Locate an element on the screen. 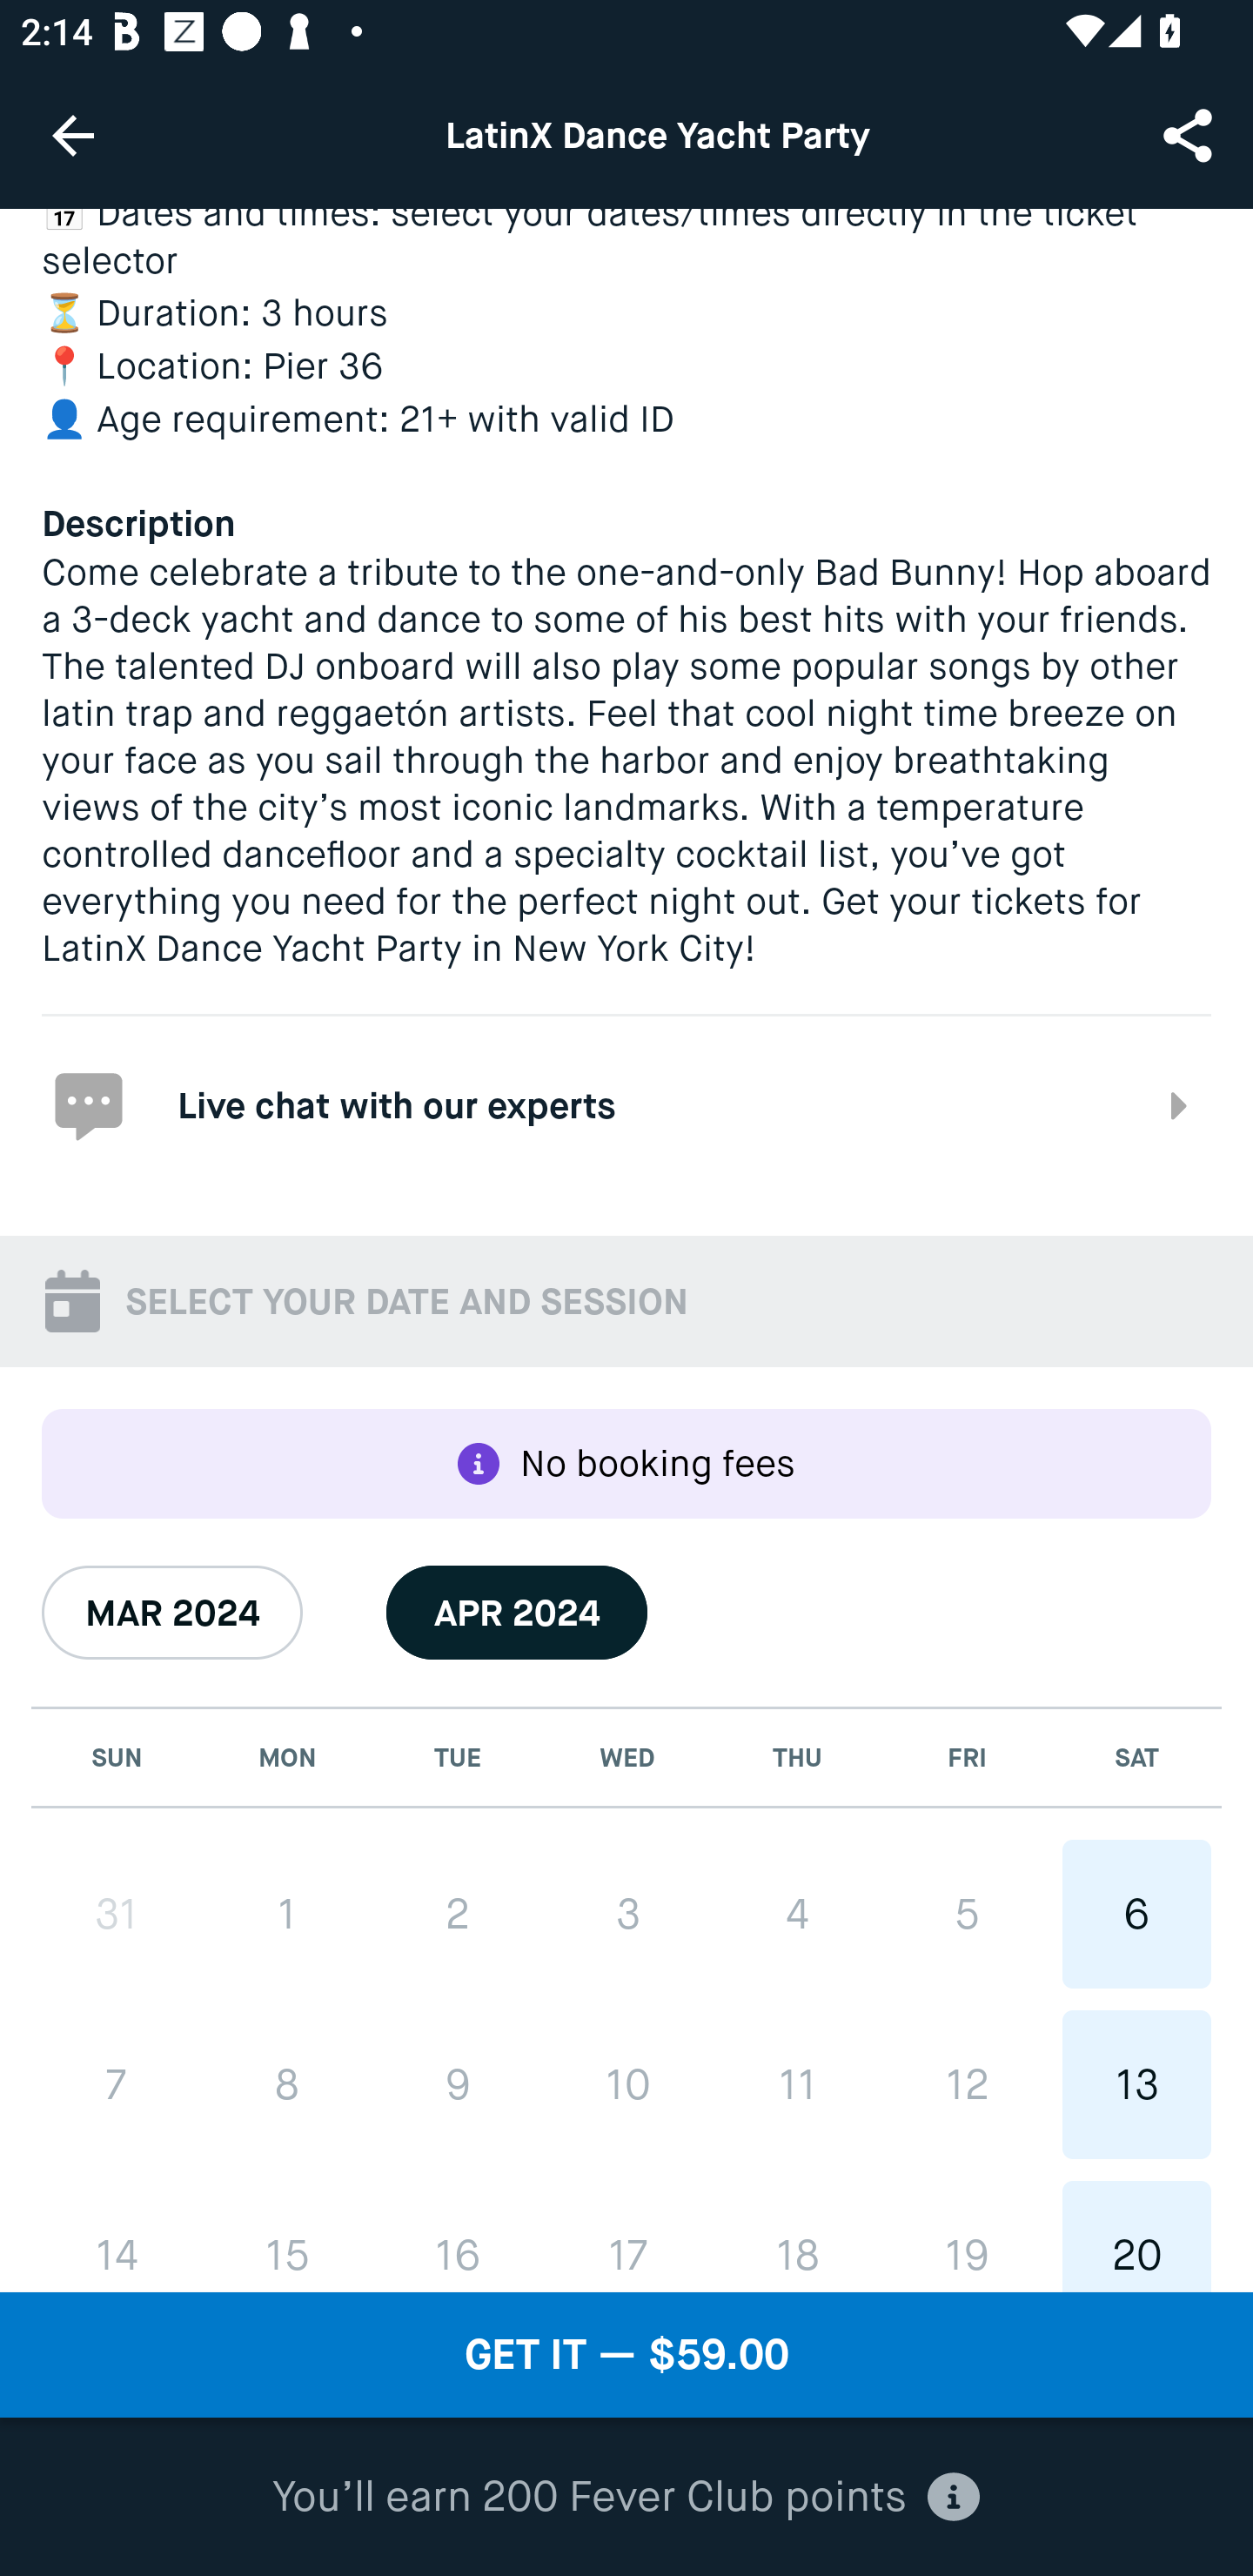 The image size is (1253, 2576). 31 is located at coordinates (117, 1914).